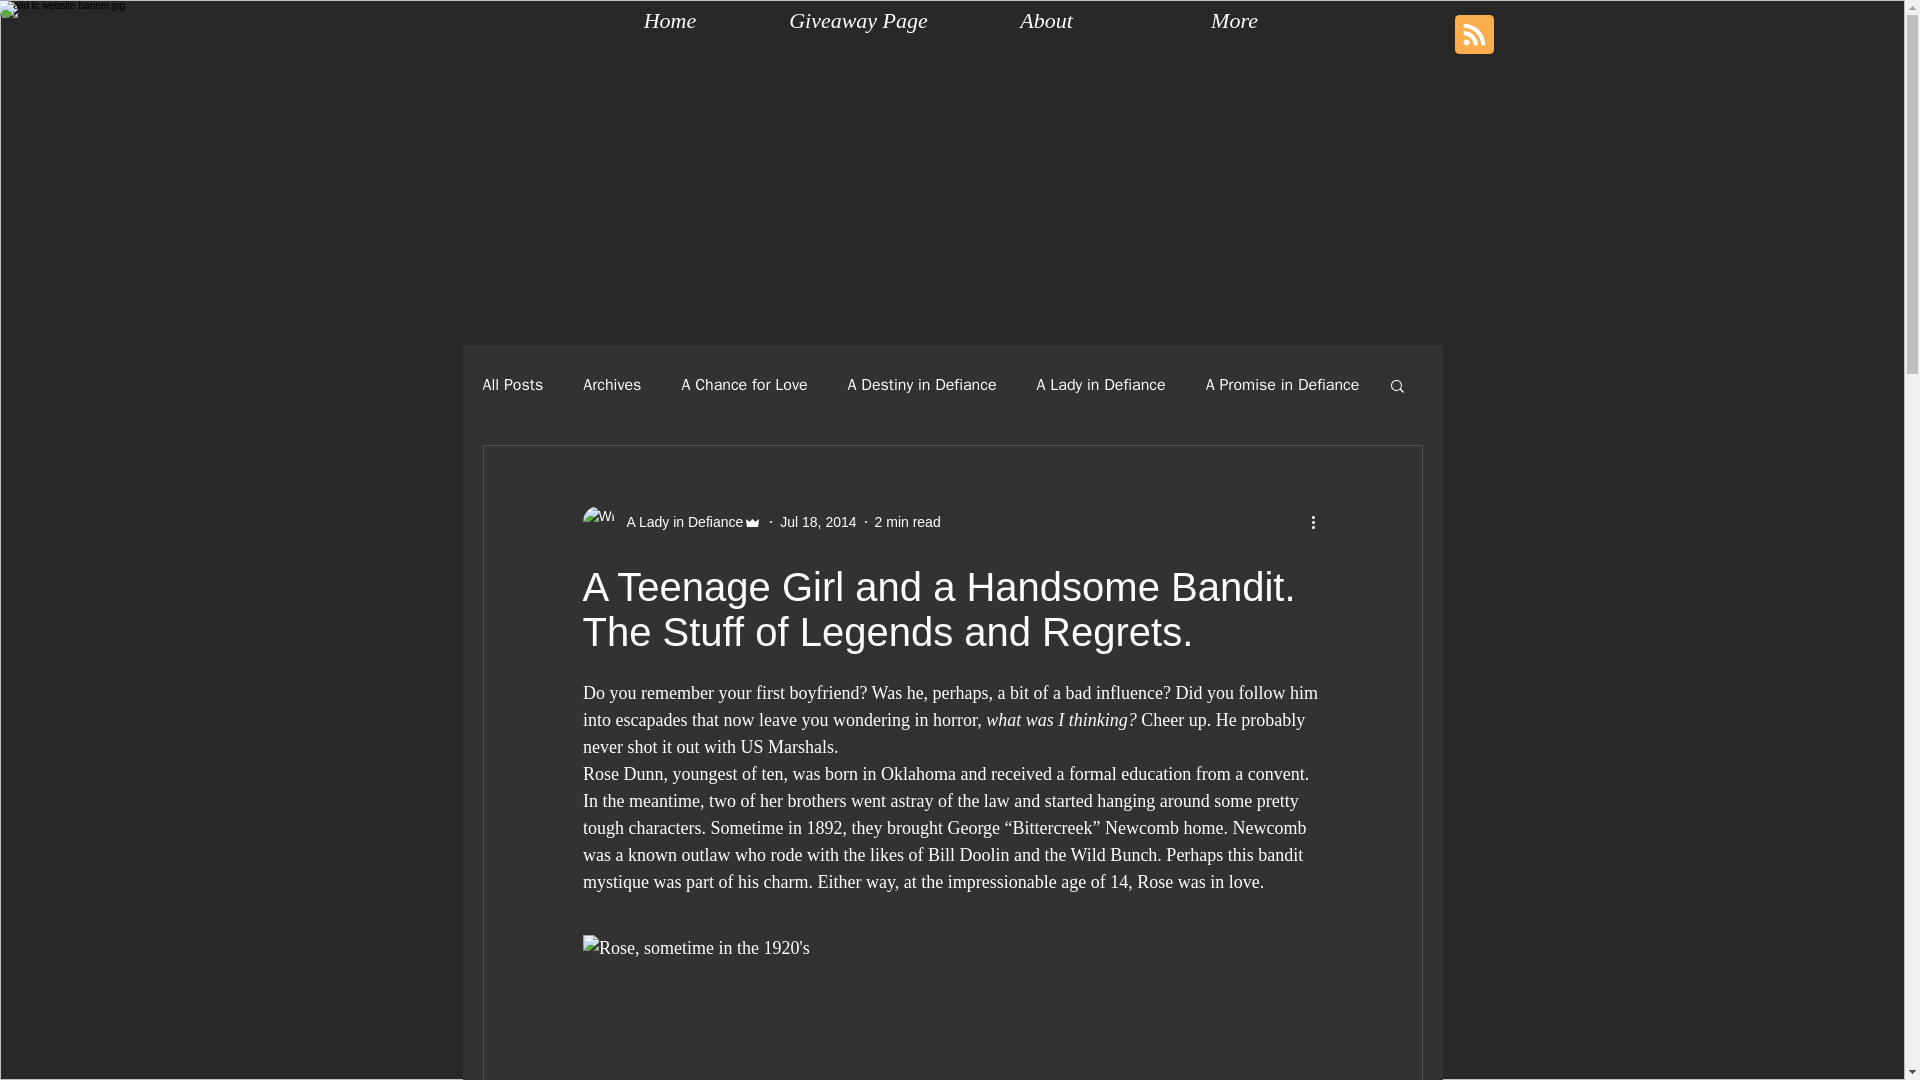 This screenshot has width=1920, height=1080. I want to click on Archives, so click(612, 384).